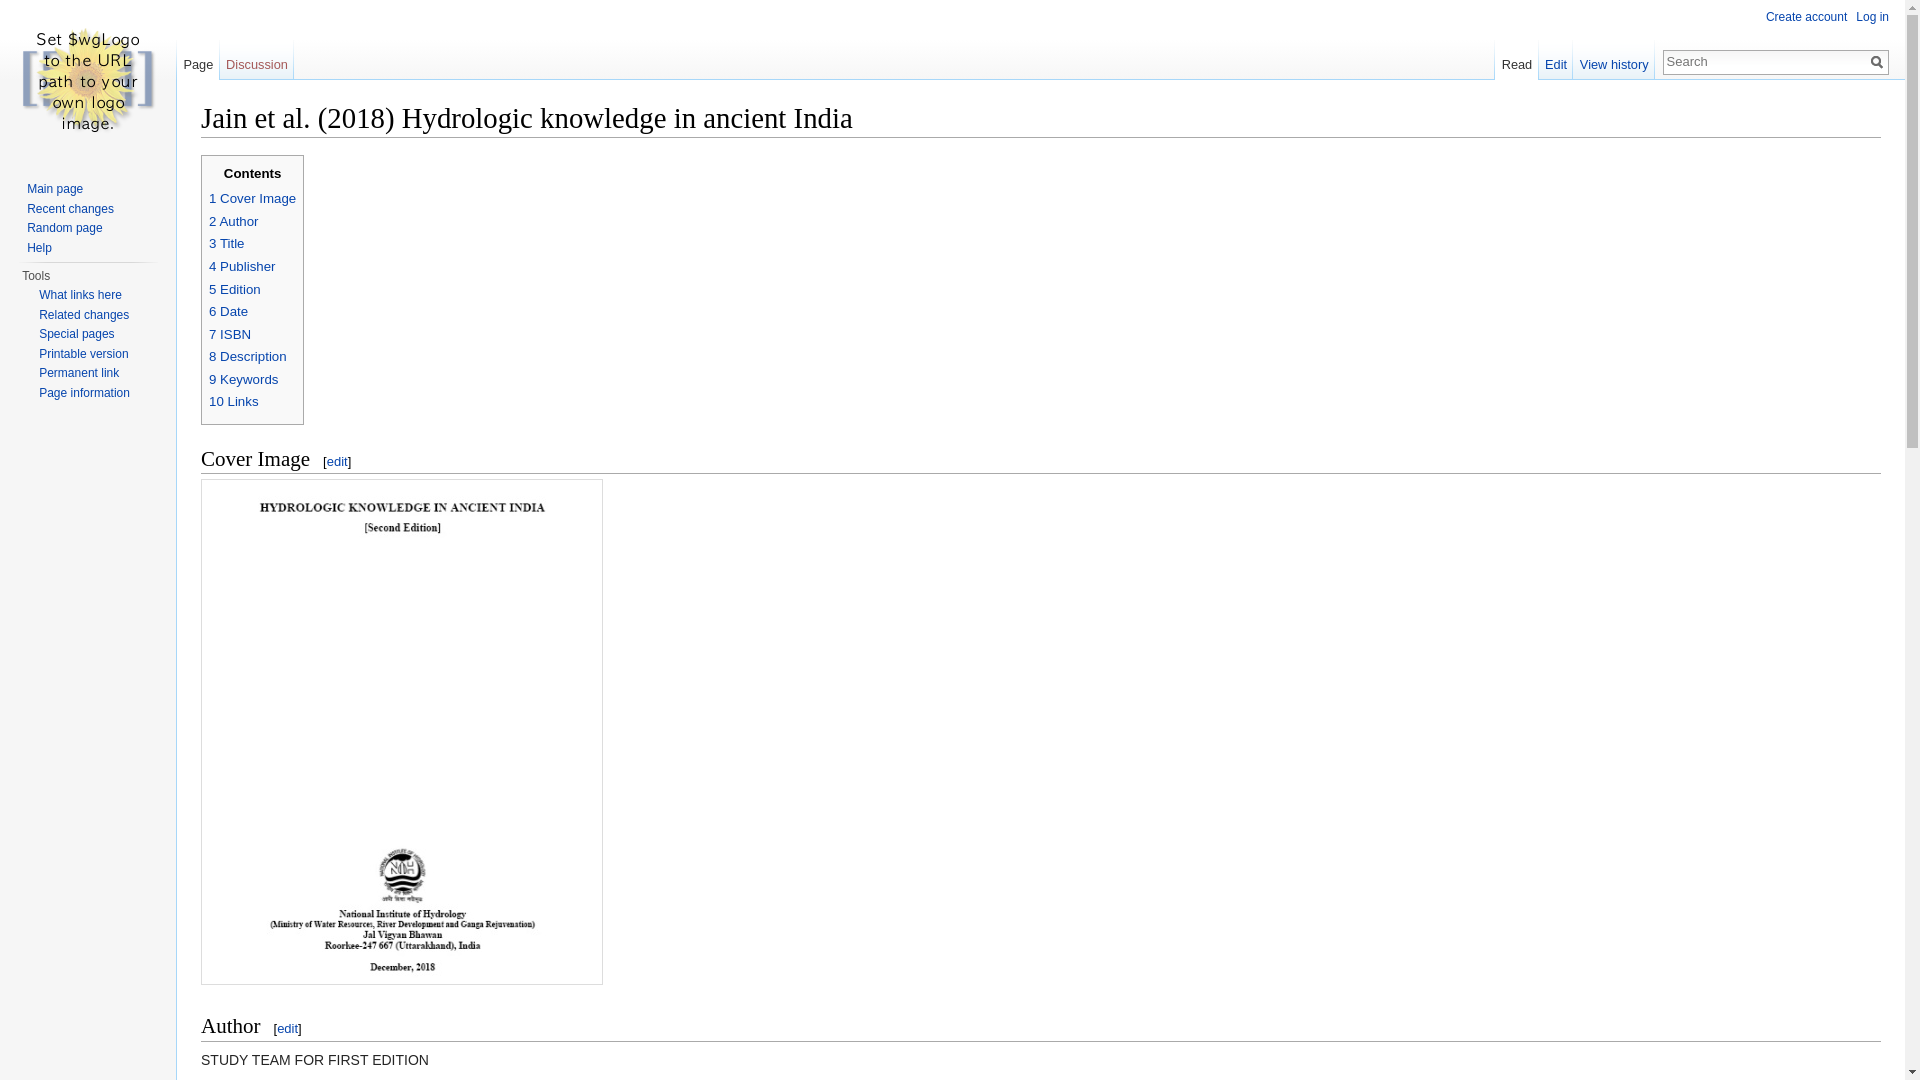 The height and width of the screenshot is (1080, 1920). Describe the element at coordinates (1614, 59) in the screenshot. I see `View history` at that location.